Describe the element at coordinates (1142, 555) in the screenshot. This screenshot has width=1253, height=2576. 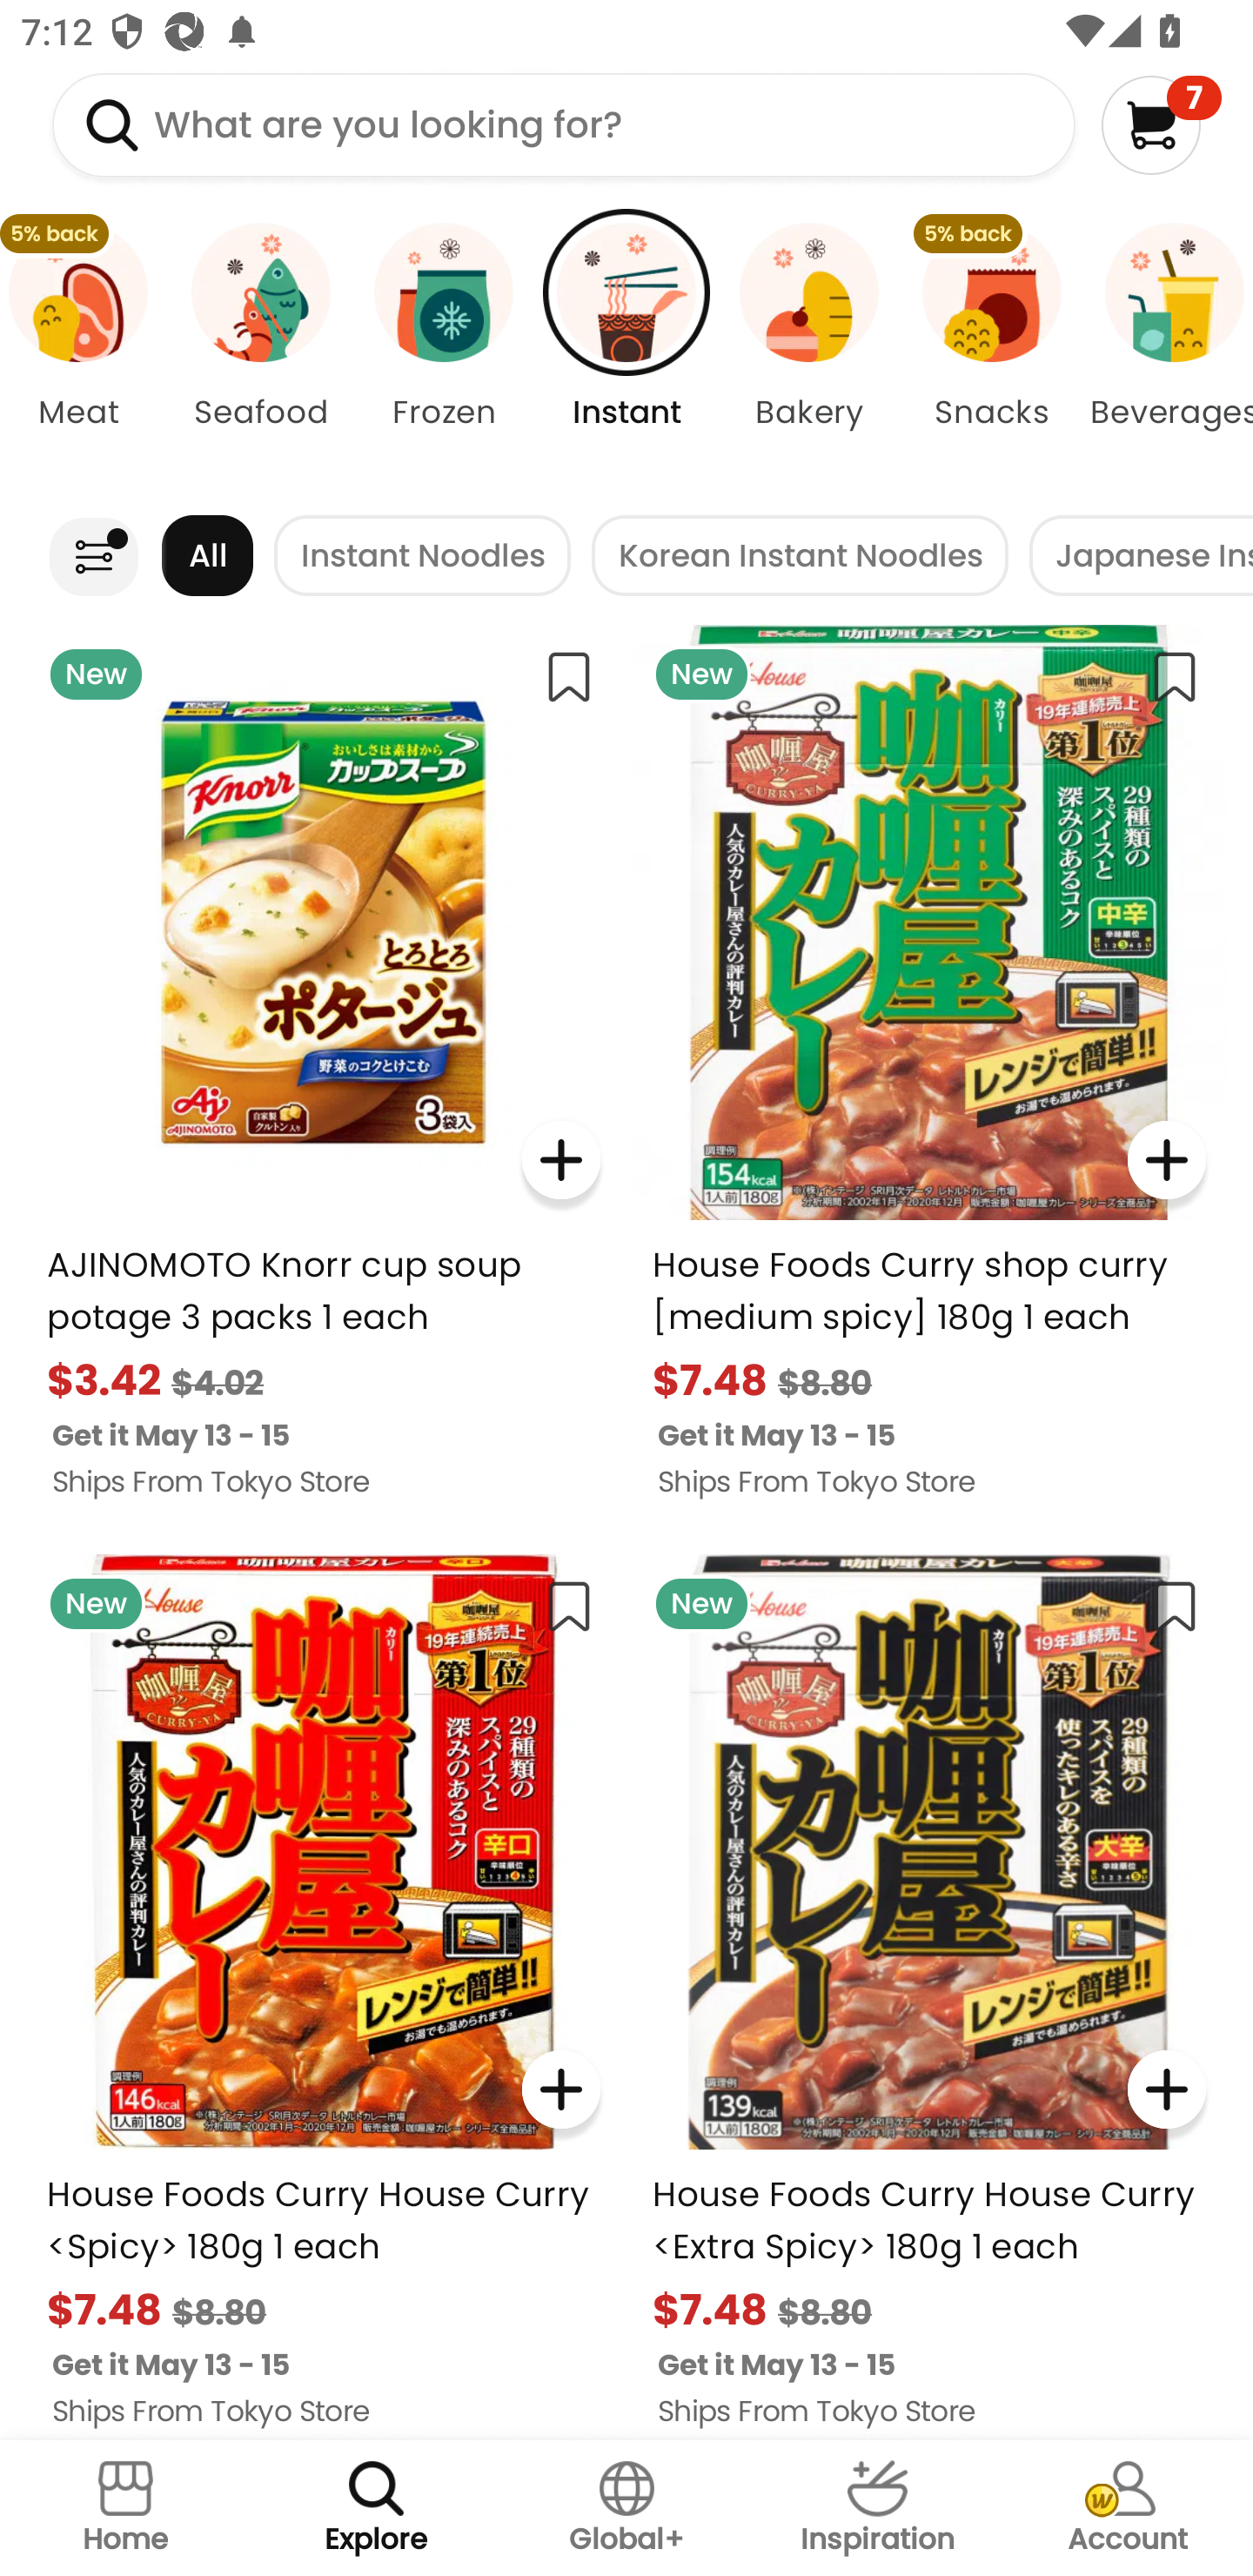
I see `Japanese Instant Noodles` at that location.